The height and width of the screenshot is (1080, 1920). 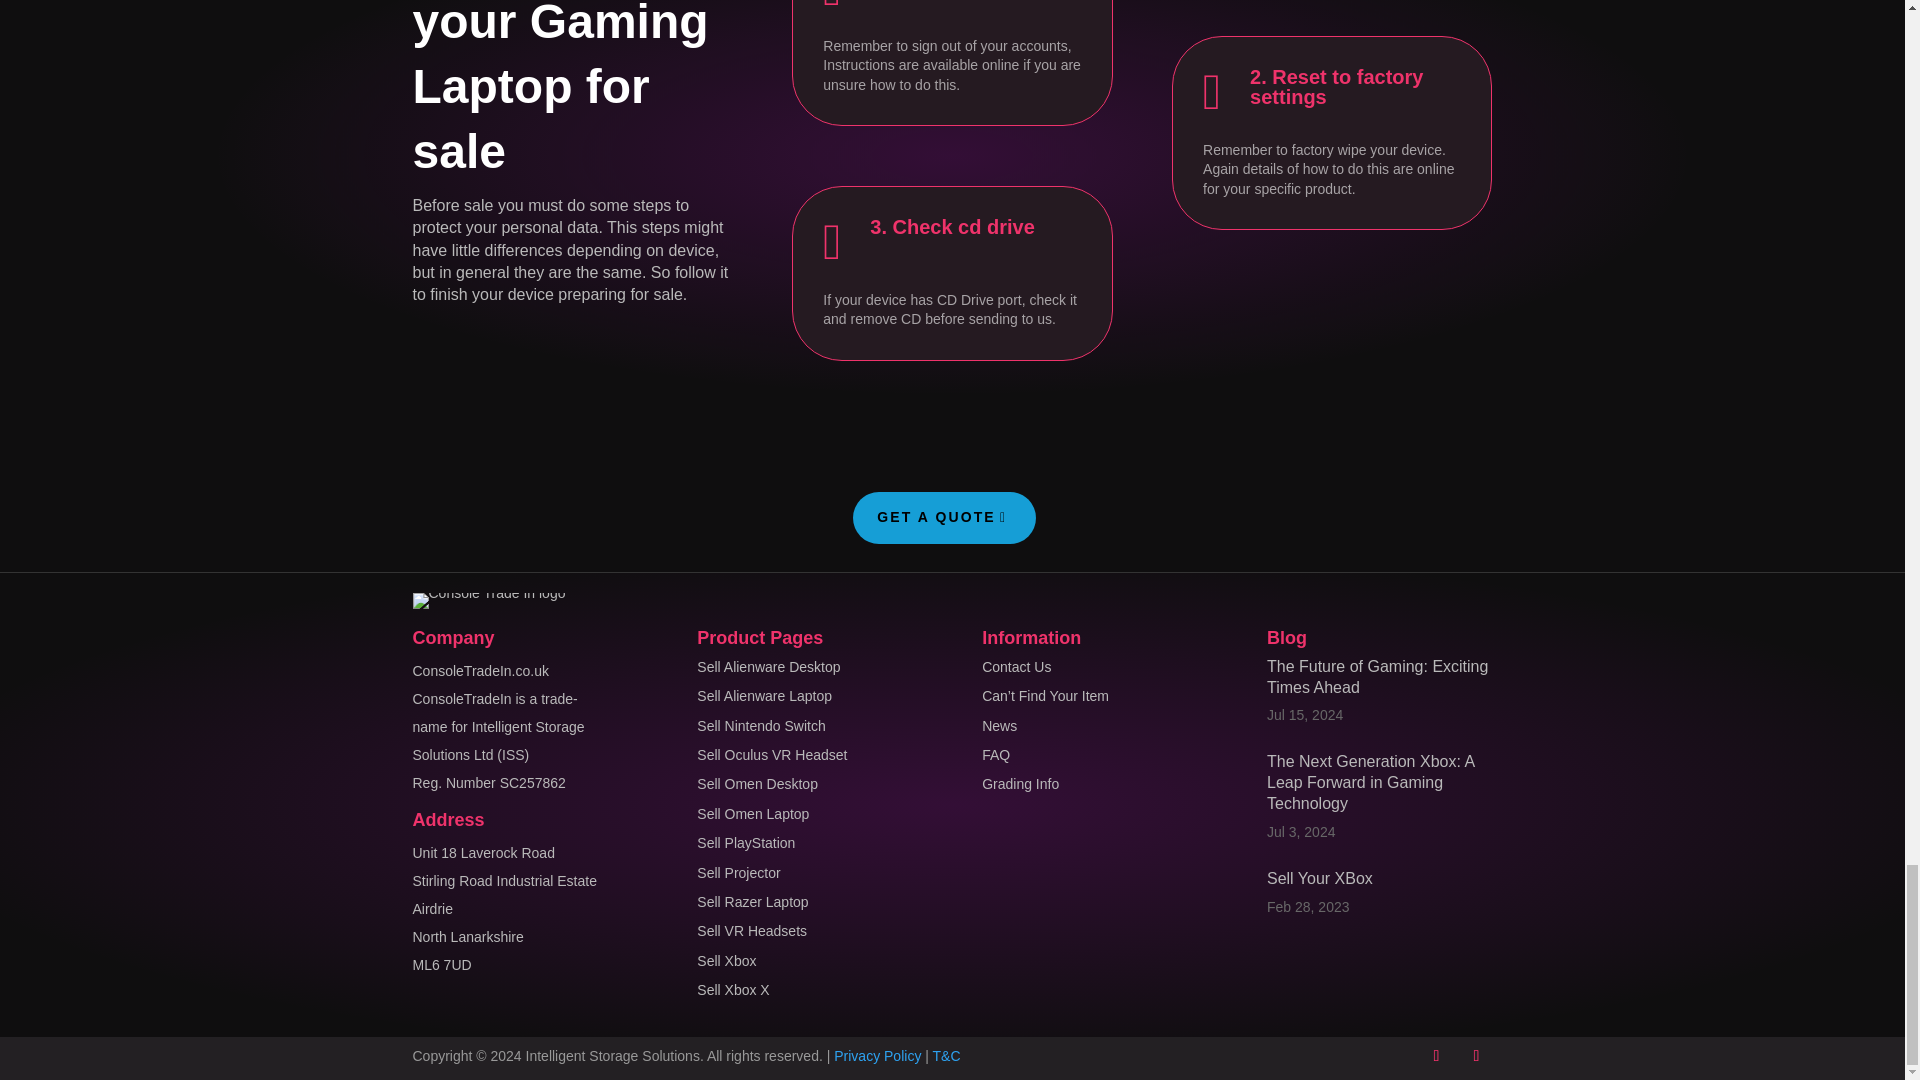 What do you see at coordinates (488, 600) in the screenshot?
I see `console-trade-in-logo` at bounding box center [488, 600].